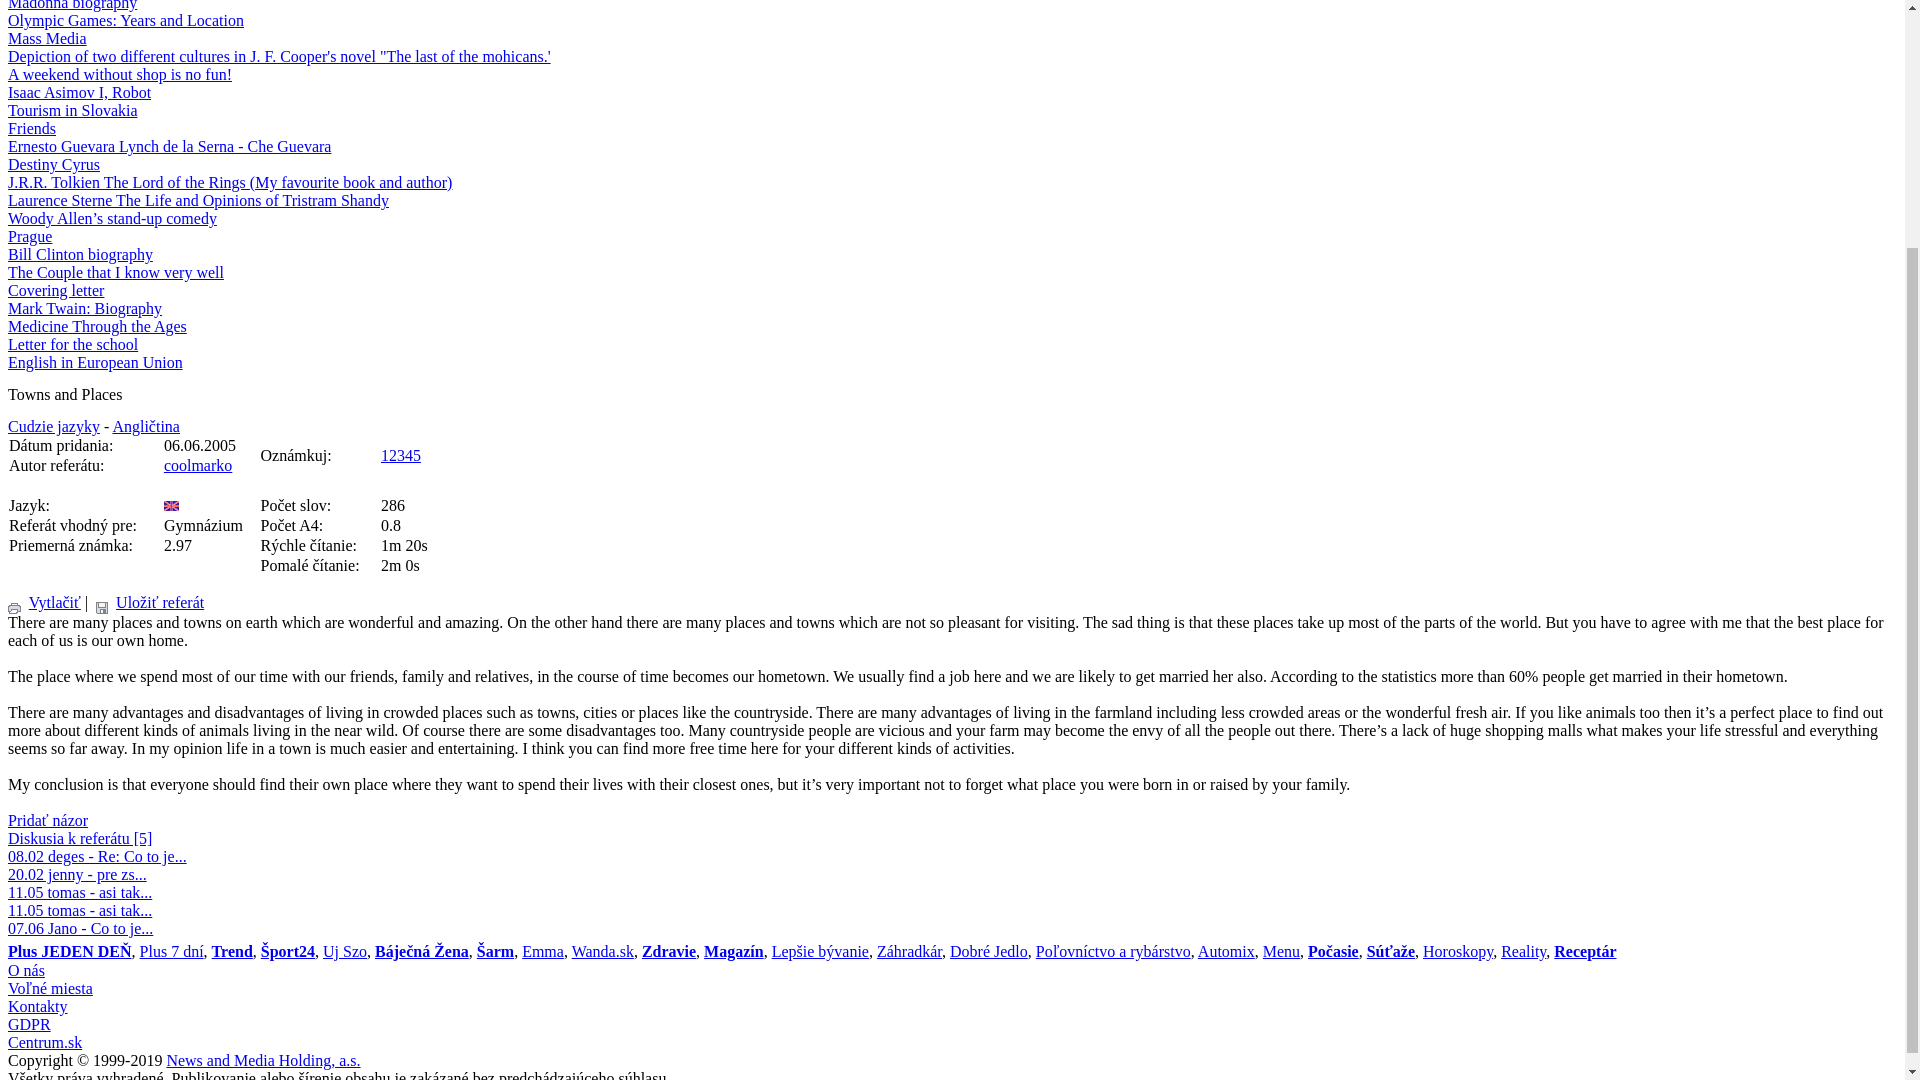 This screenshot has height=1080, width=1920. What do you see at coordinates (198, 200) in the screenshot?
I see `Laurence Sterne The Life and Opinions of Tristram Shandy` at bounding box center [198, 200].